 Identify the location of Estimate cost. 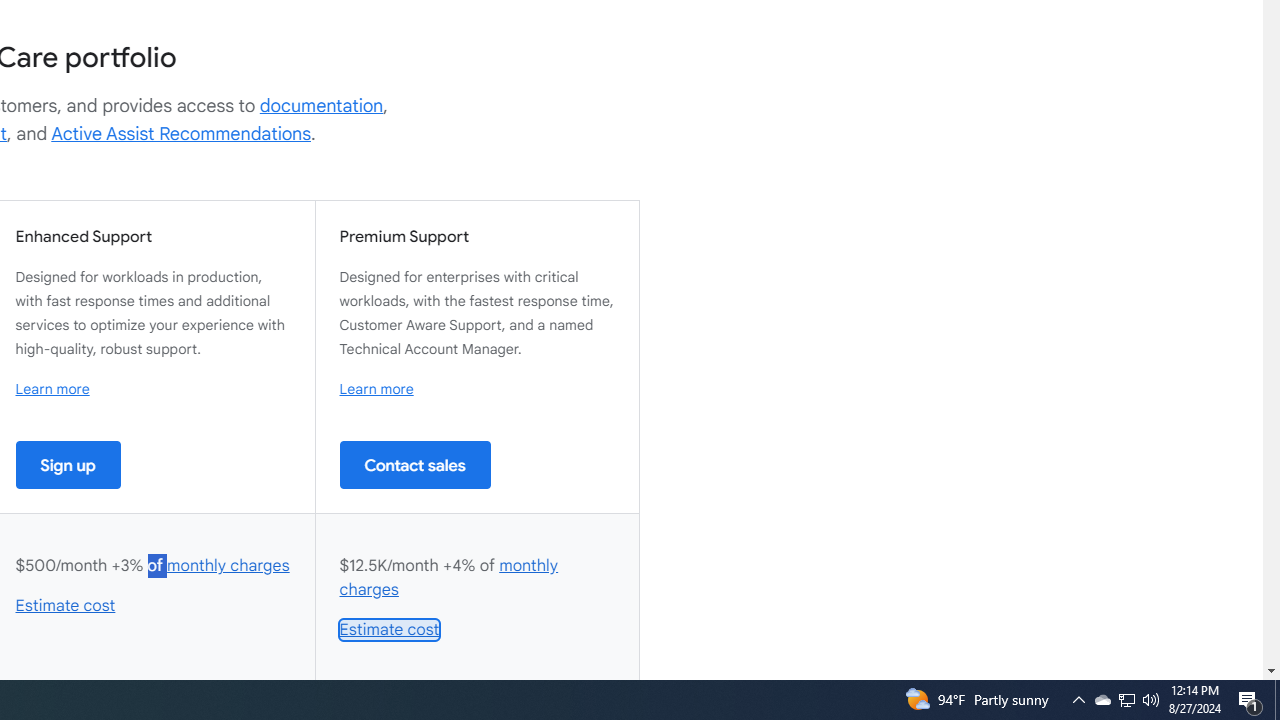
(390, 630).